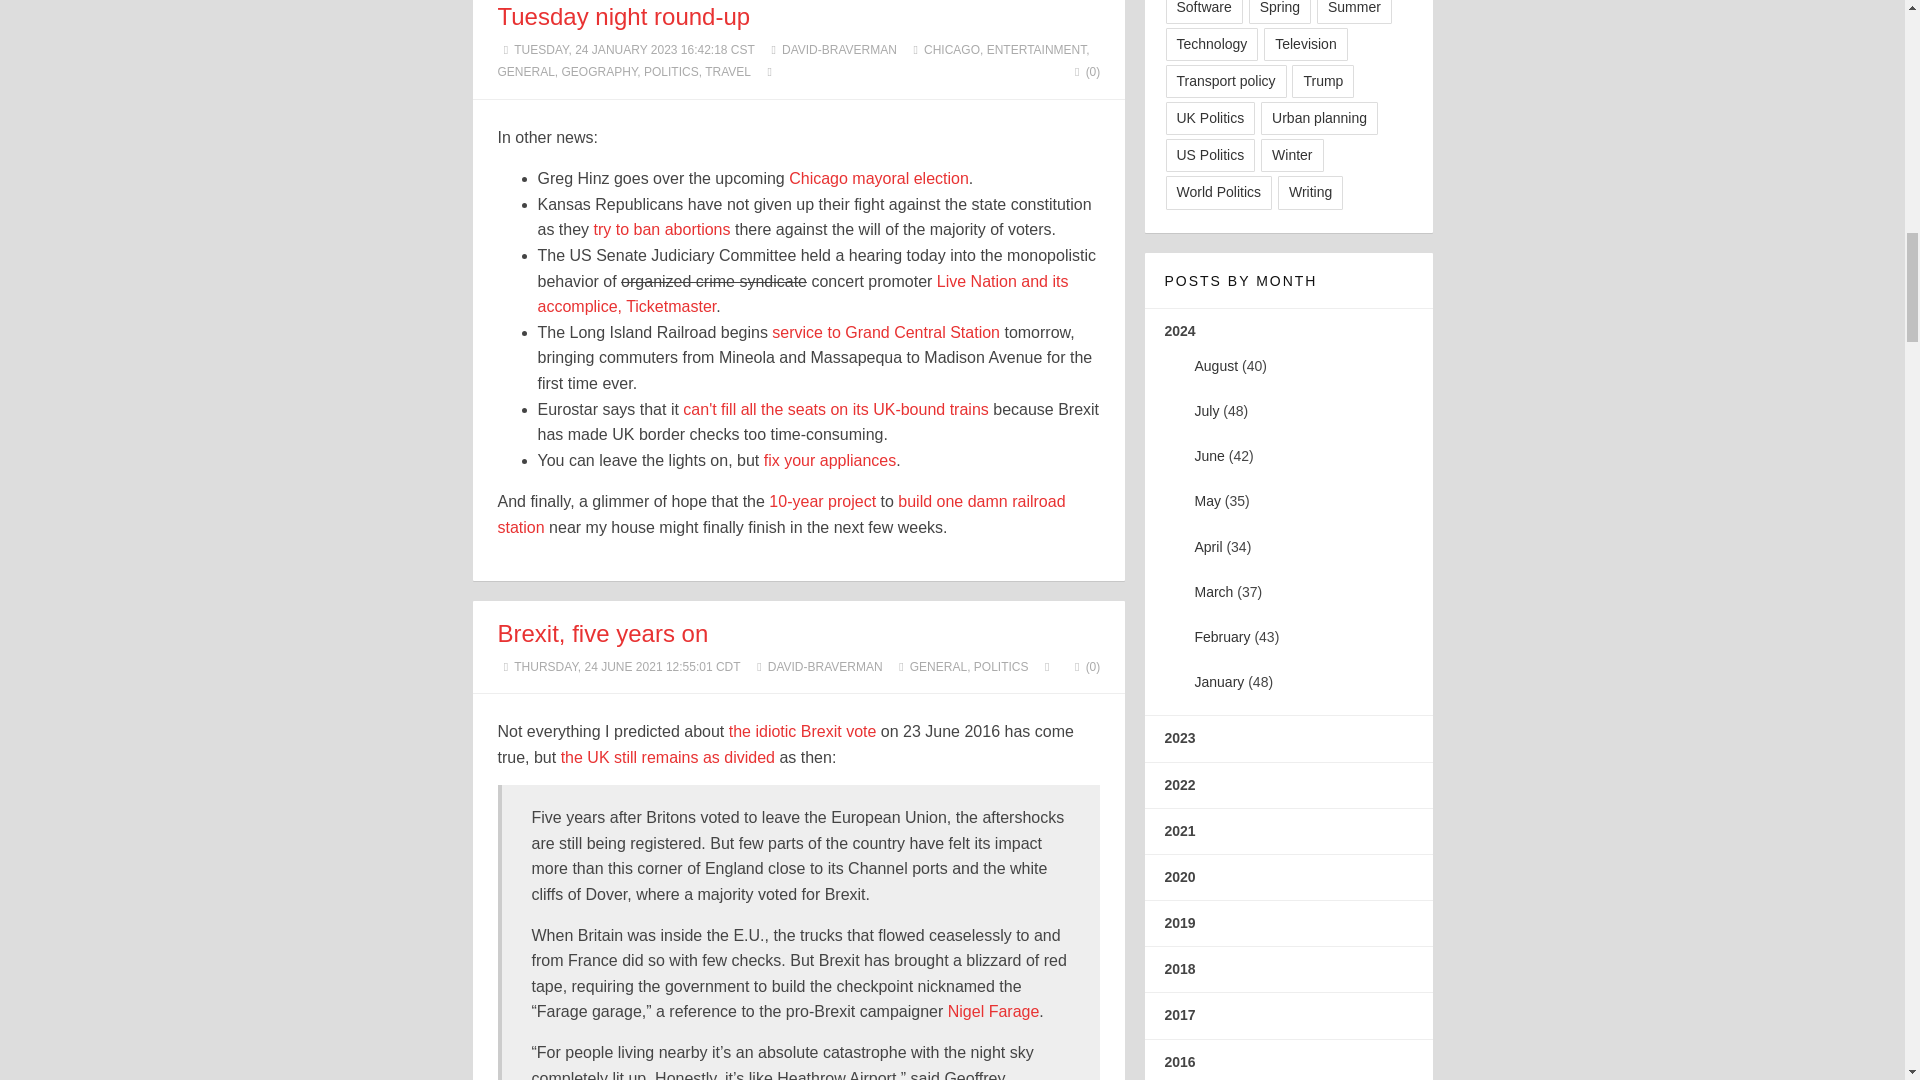  What do you see at coordinates (526, 71) in the screenshot?
I see `GENERAL` at bounding box center [526, 71].